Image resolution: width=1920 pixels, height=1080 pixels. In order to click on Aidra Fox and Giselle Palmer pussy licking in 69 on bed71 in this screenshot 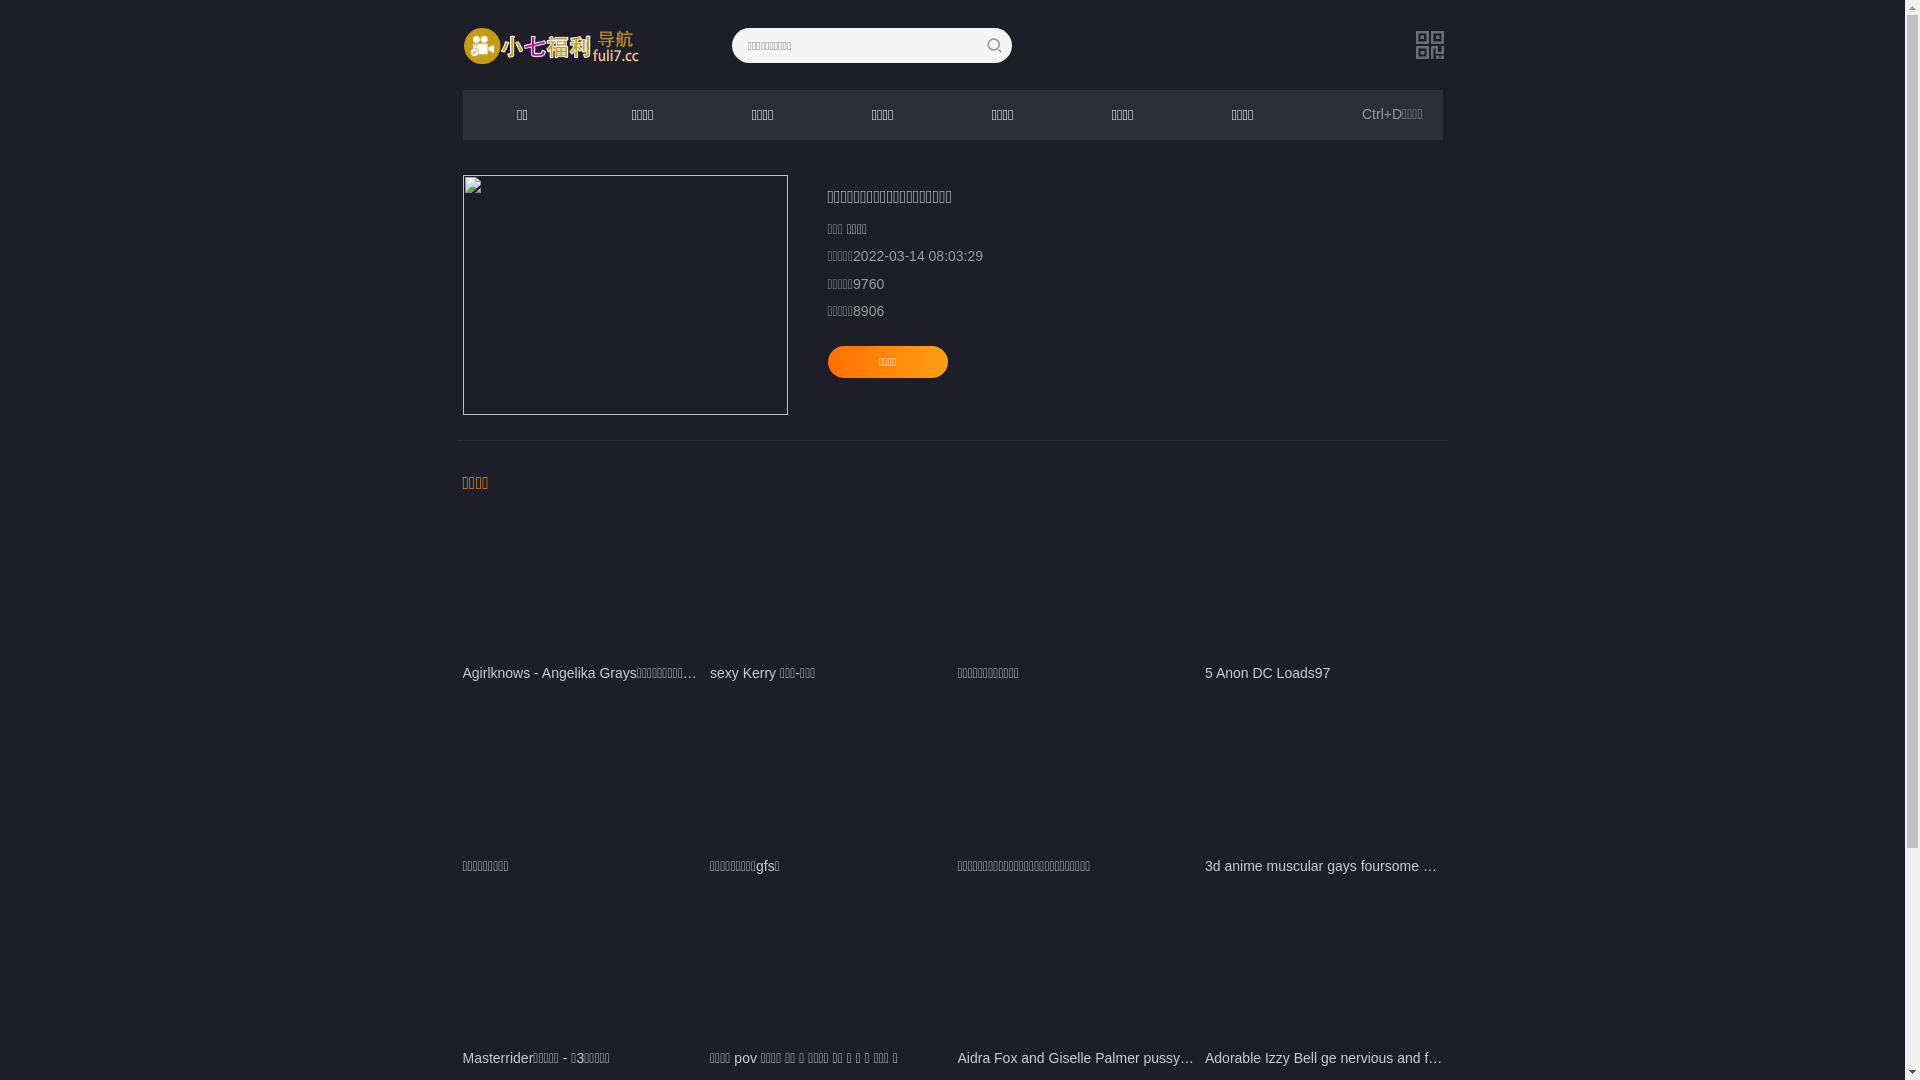, I will do `click(1077, 966)`.